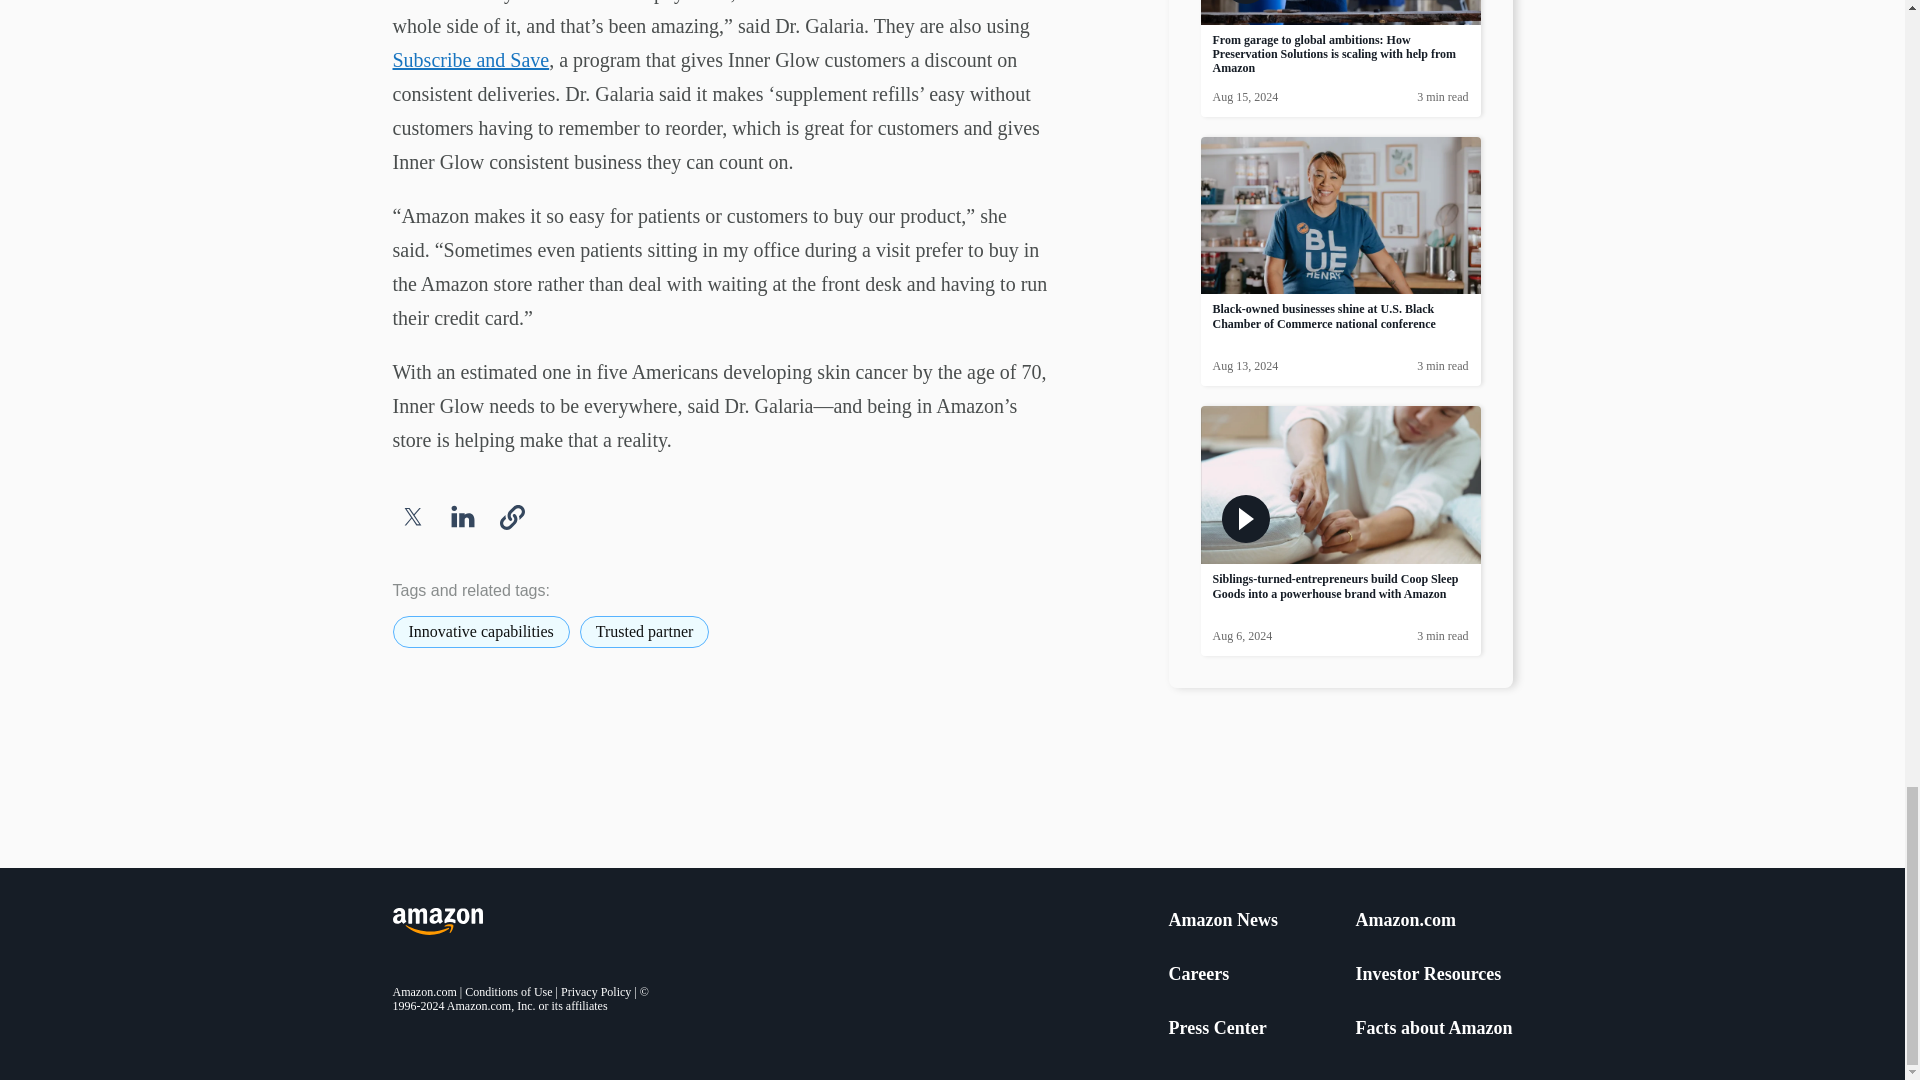  I want to click on Twitter, so click(412, 516).